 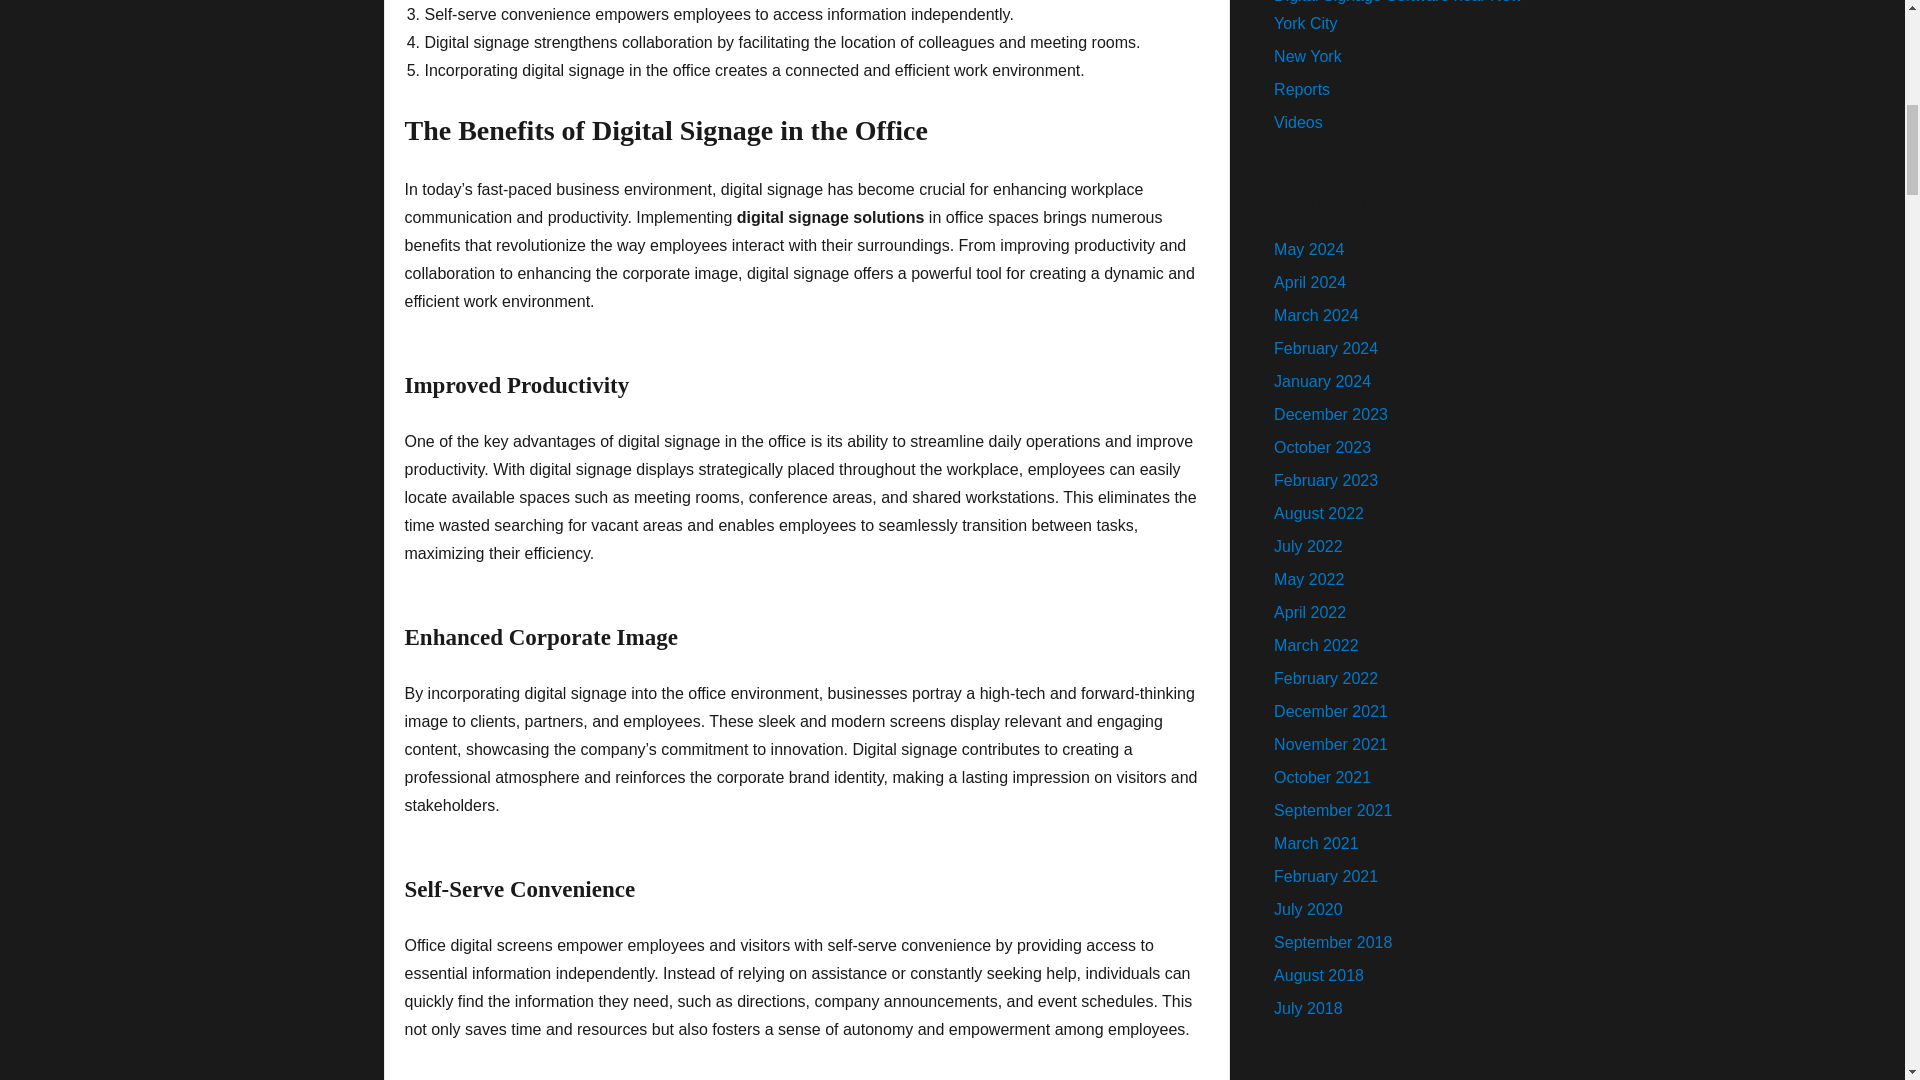 What do you see at coordinates (1302, 90) in the screenshot?
I see `Reports` at bounding box center [1302, 90].